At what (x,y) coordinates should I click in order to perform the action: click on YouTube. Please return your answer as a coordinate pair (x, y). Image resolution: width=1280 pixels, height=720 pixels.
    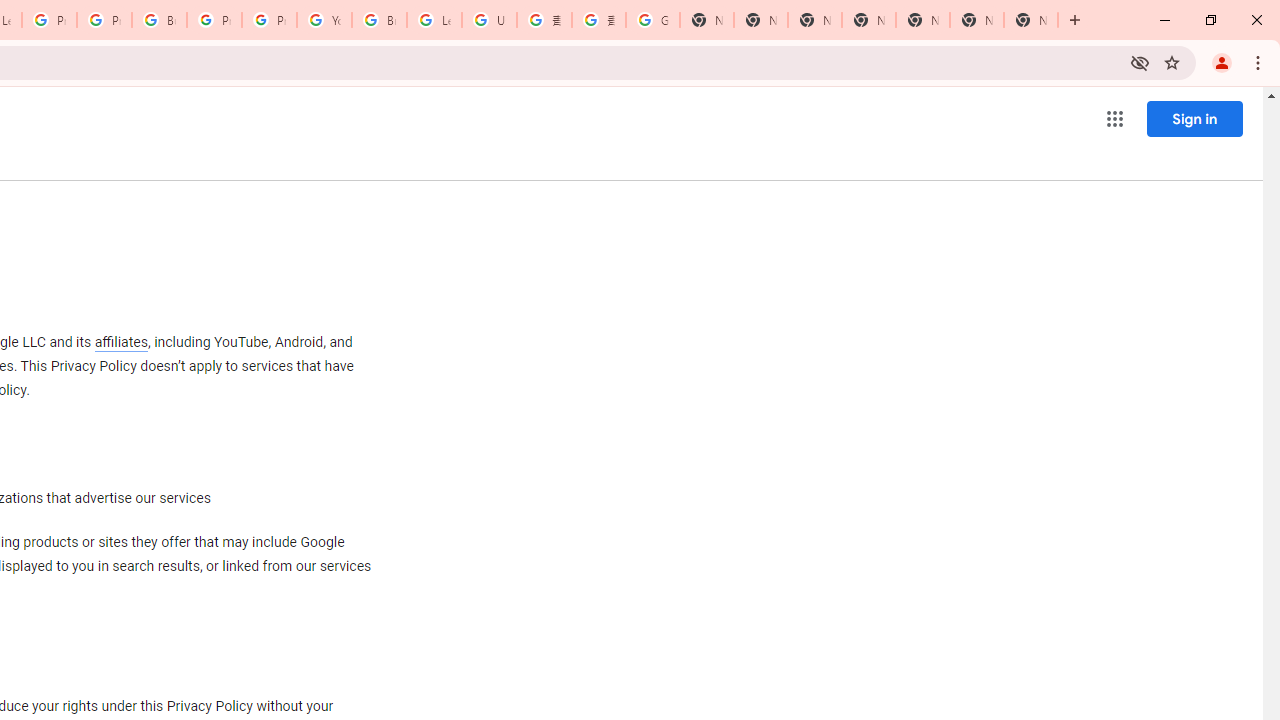
    Looking at the image, I should click on (324, 20).